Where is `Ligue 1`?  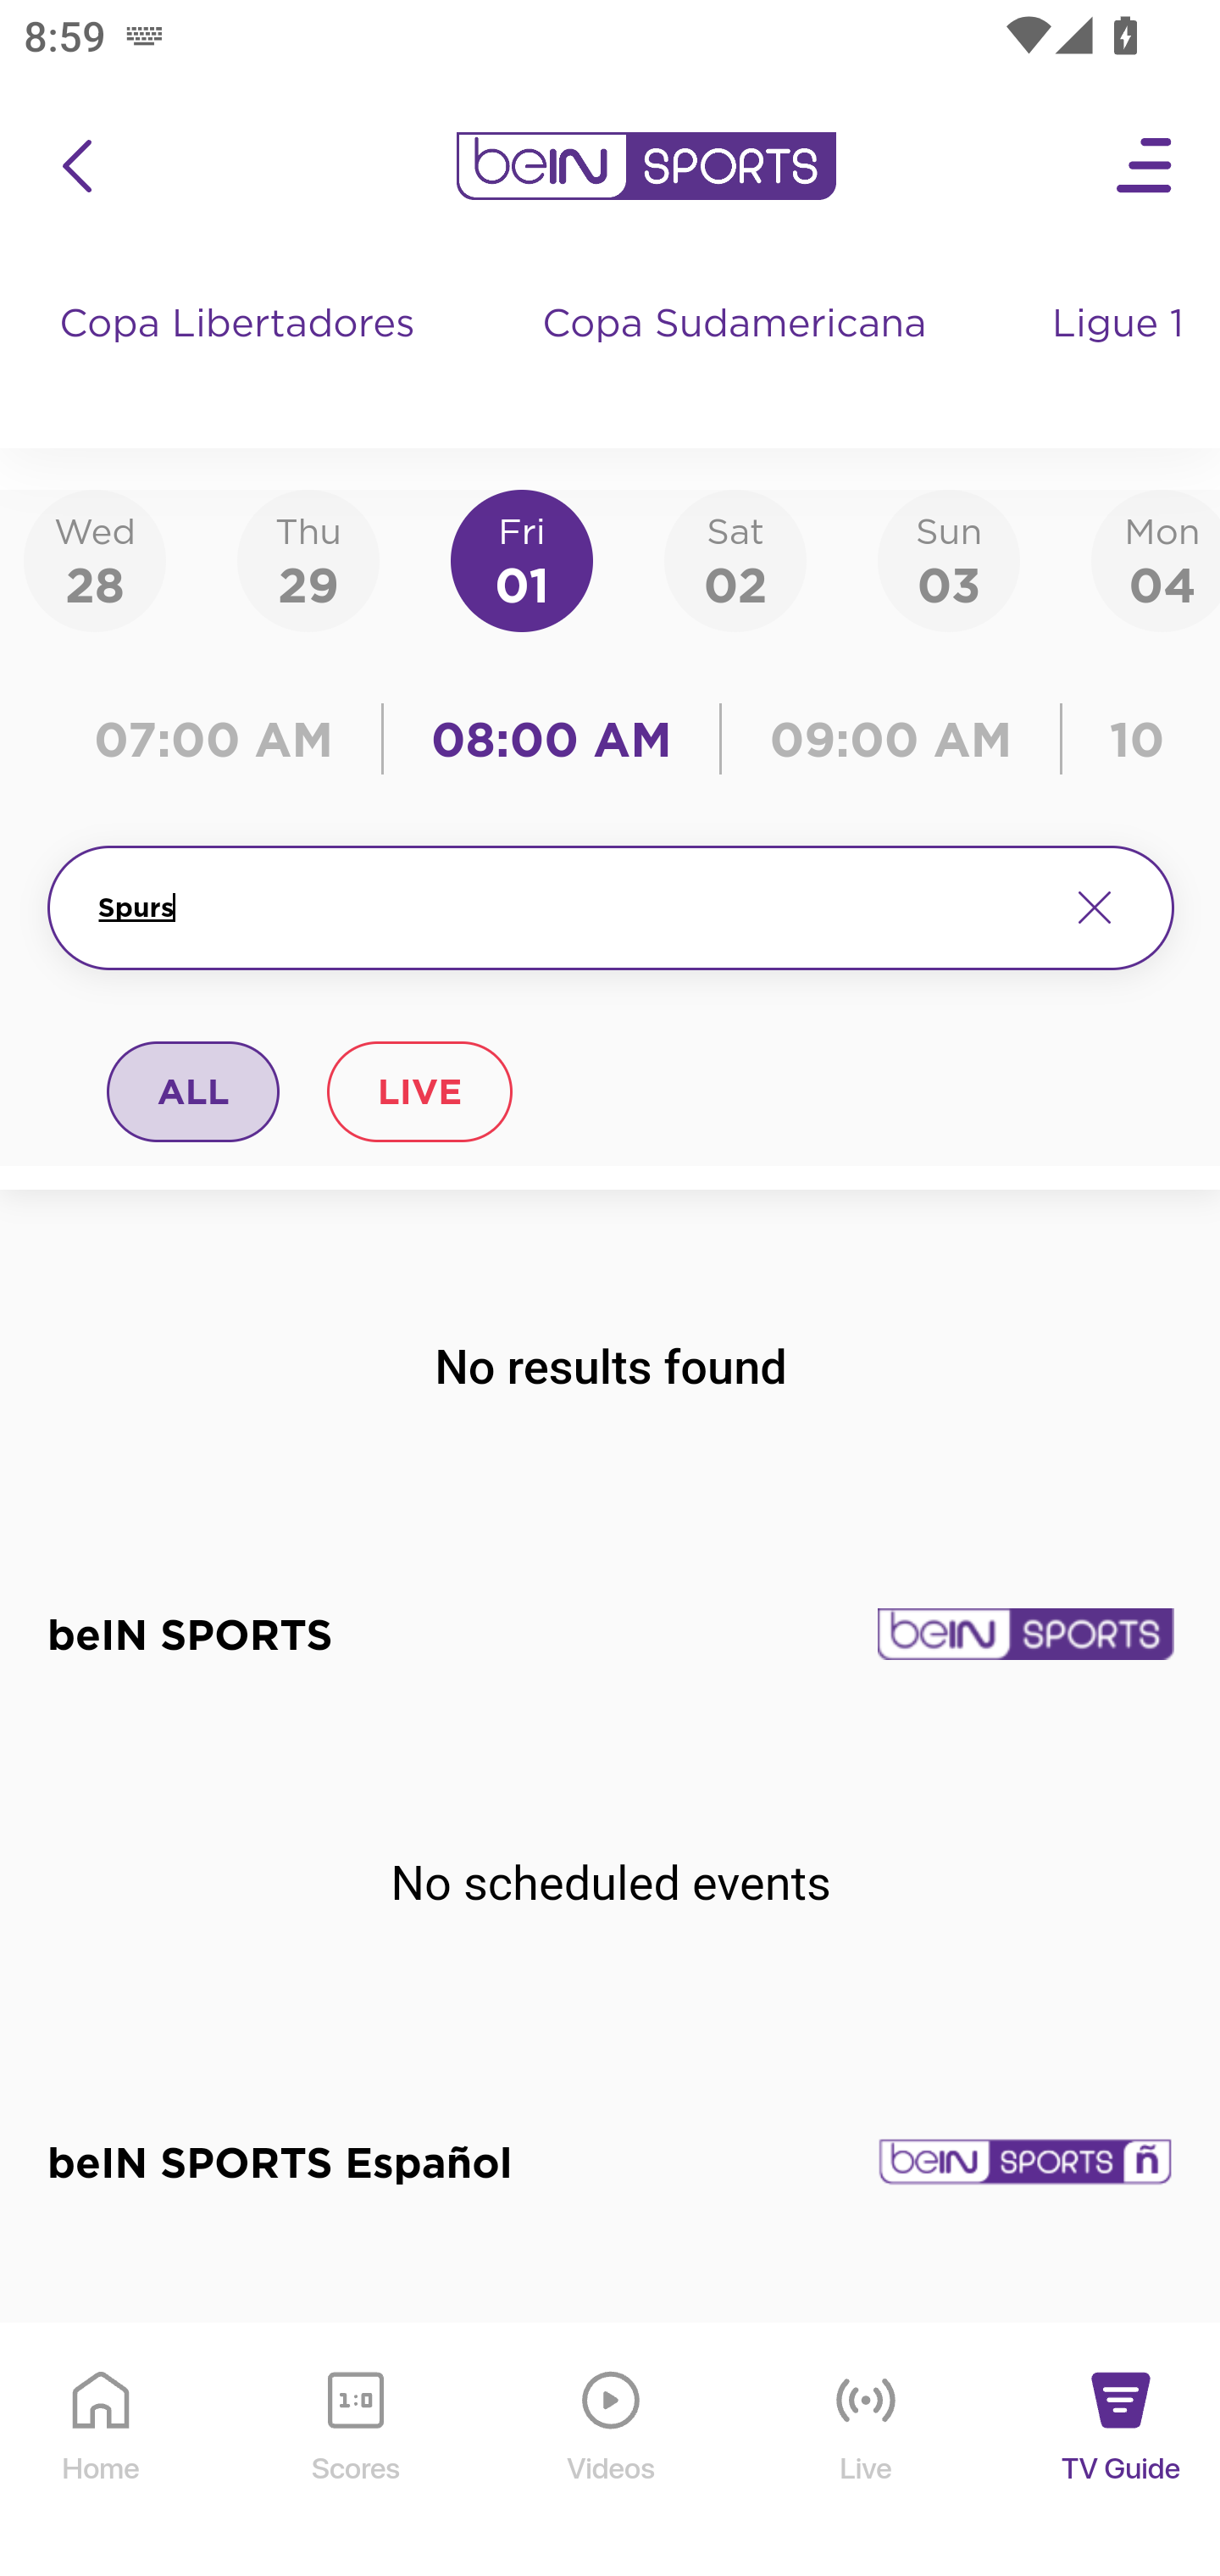
Ligue 1 is located at coordinates (1121, 356).